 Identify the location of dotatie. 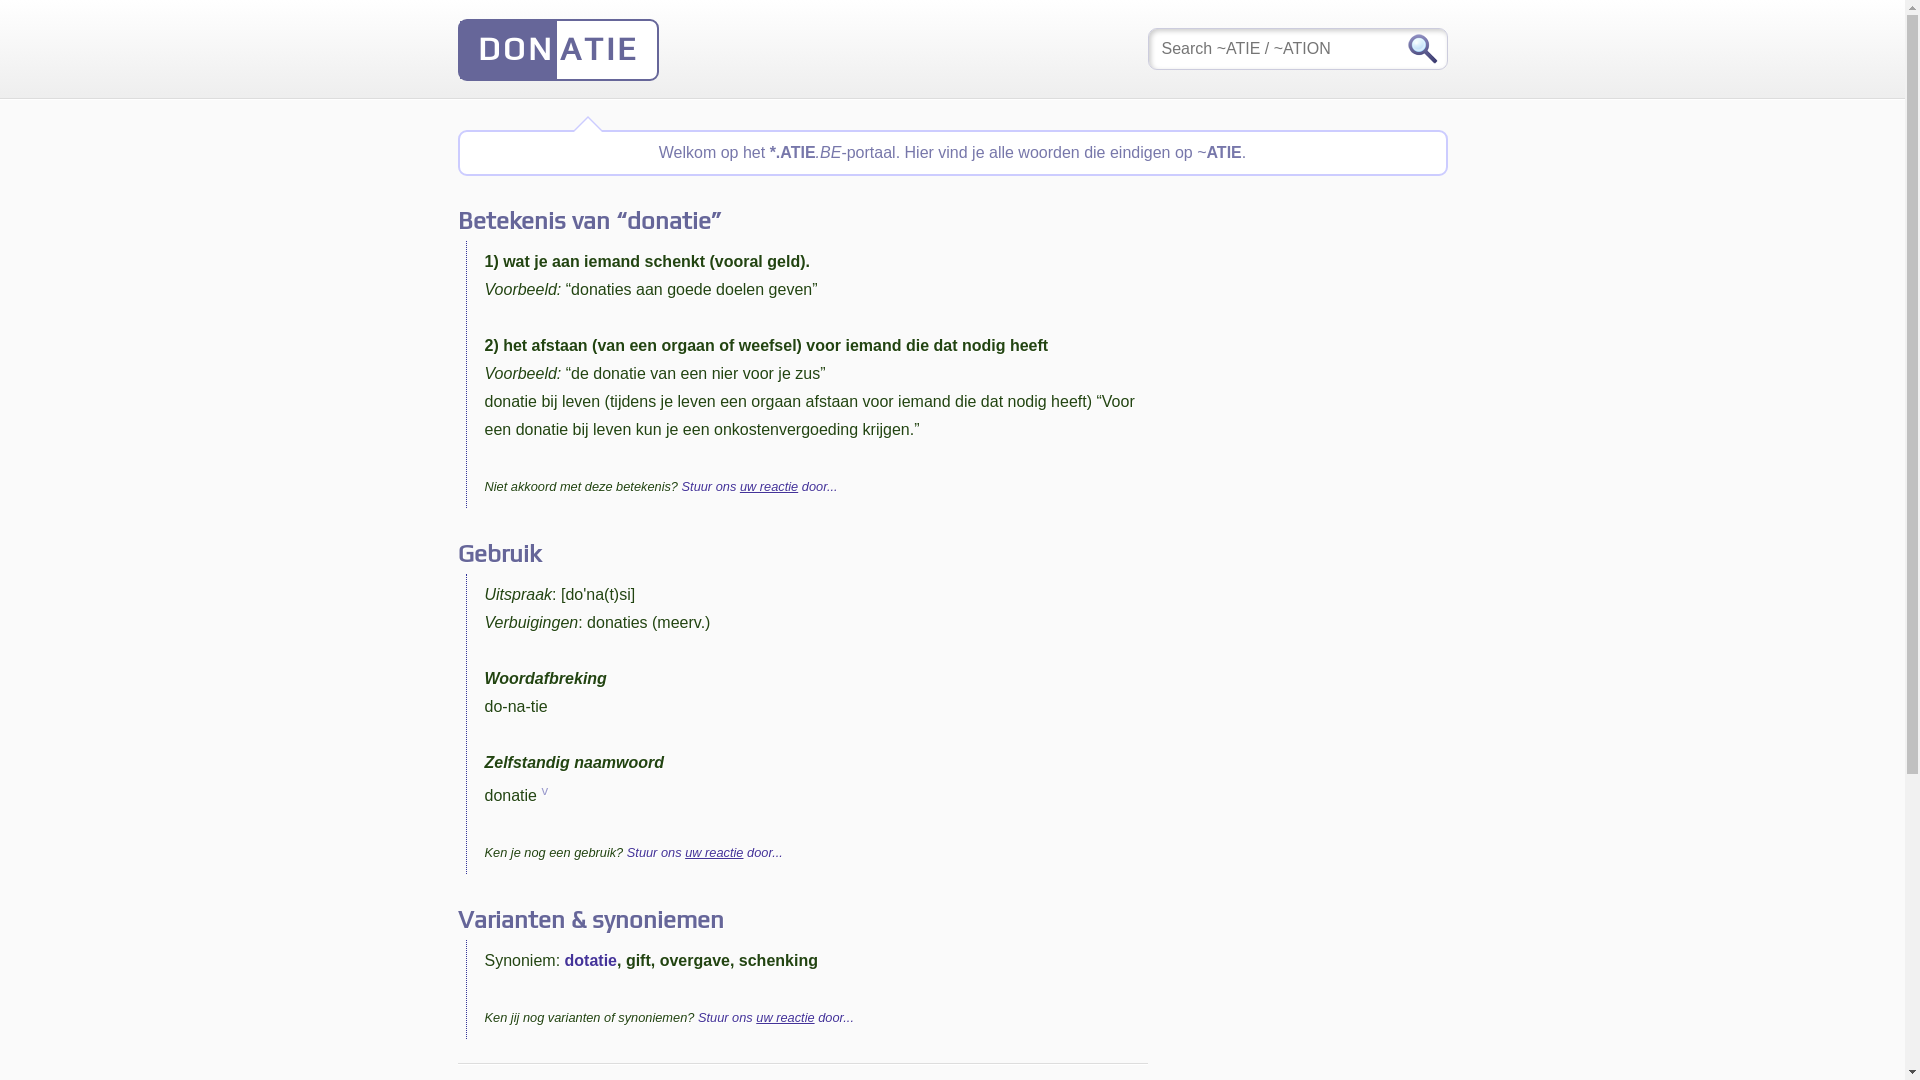
(591, 960).